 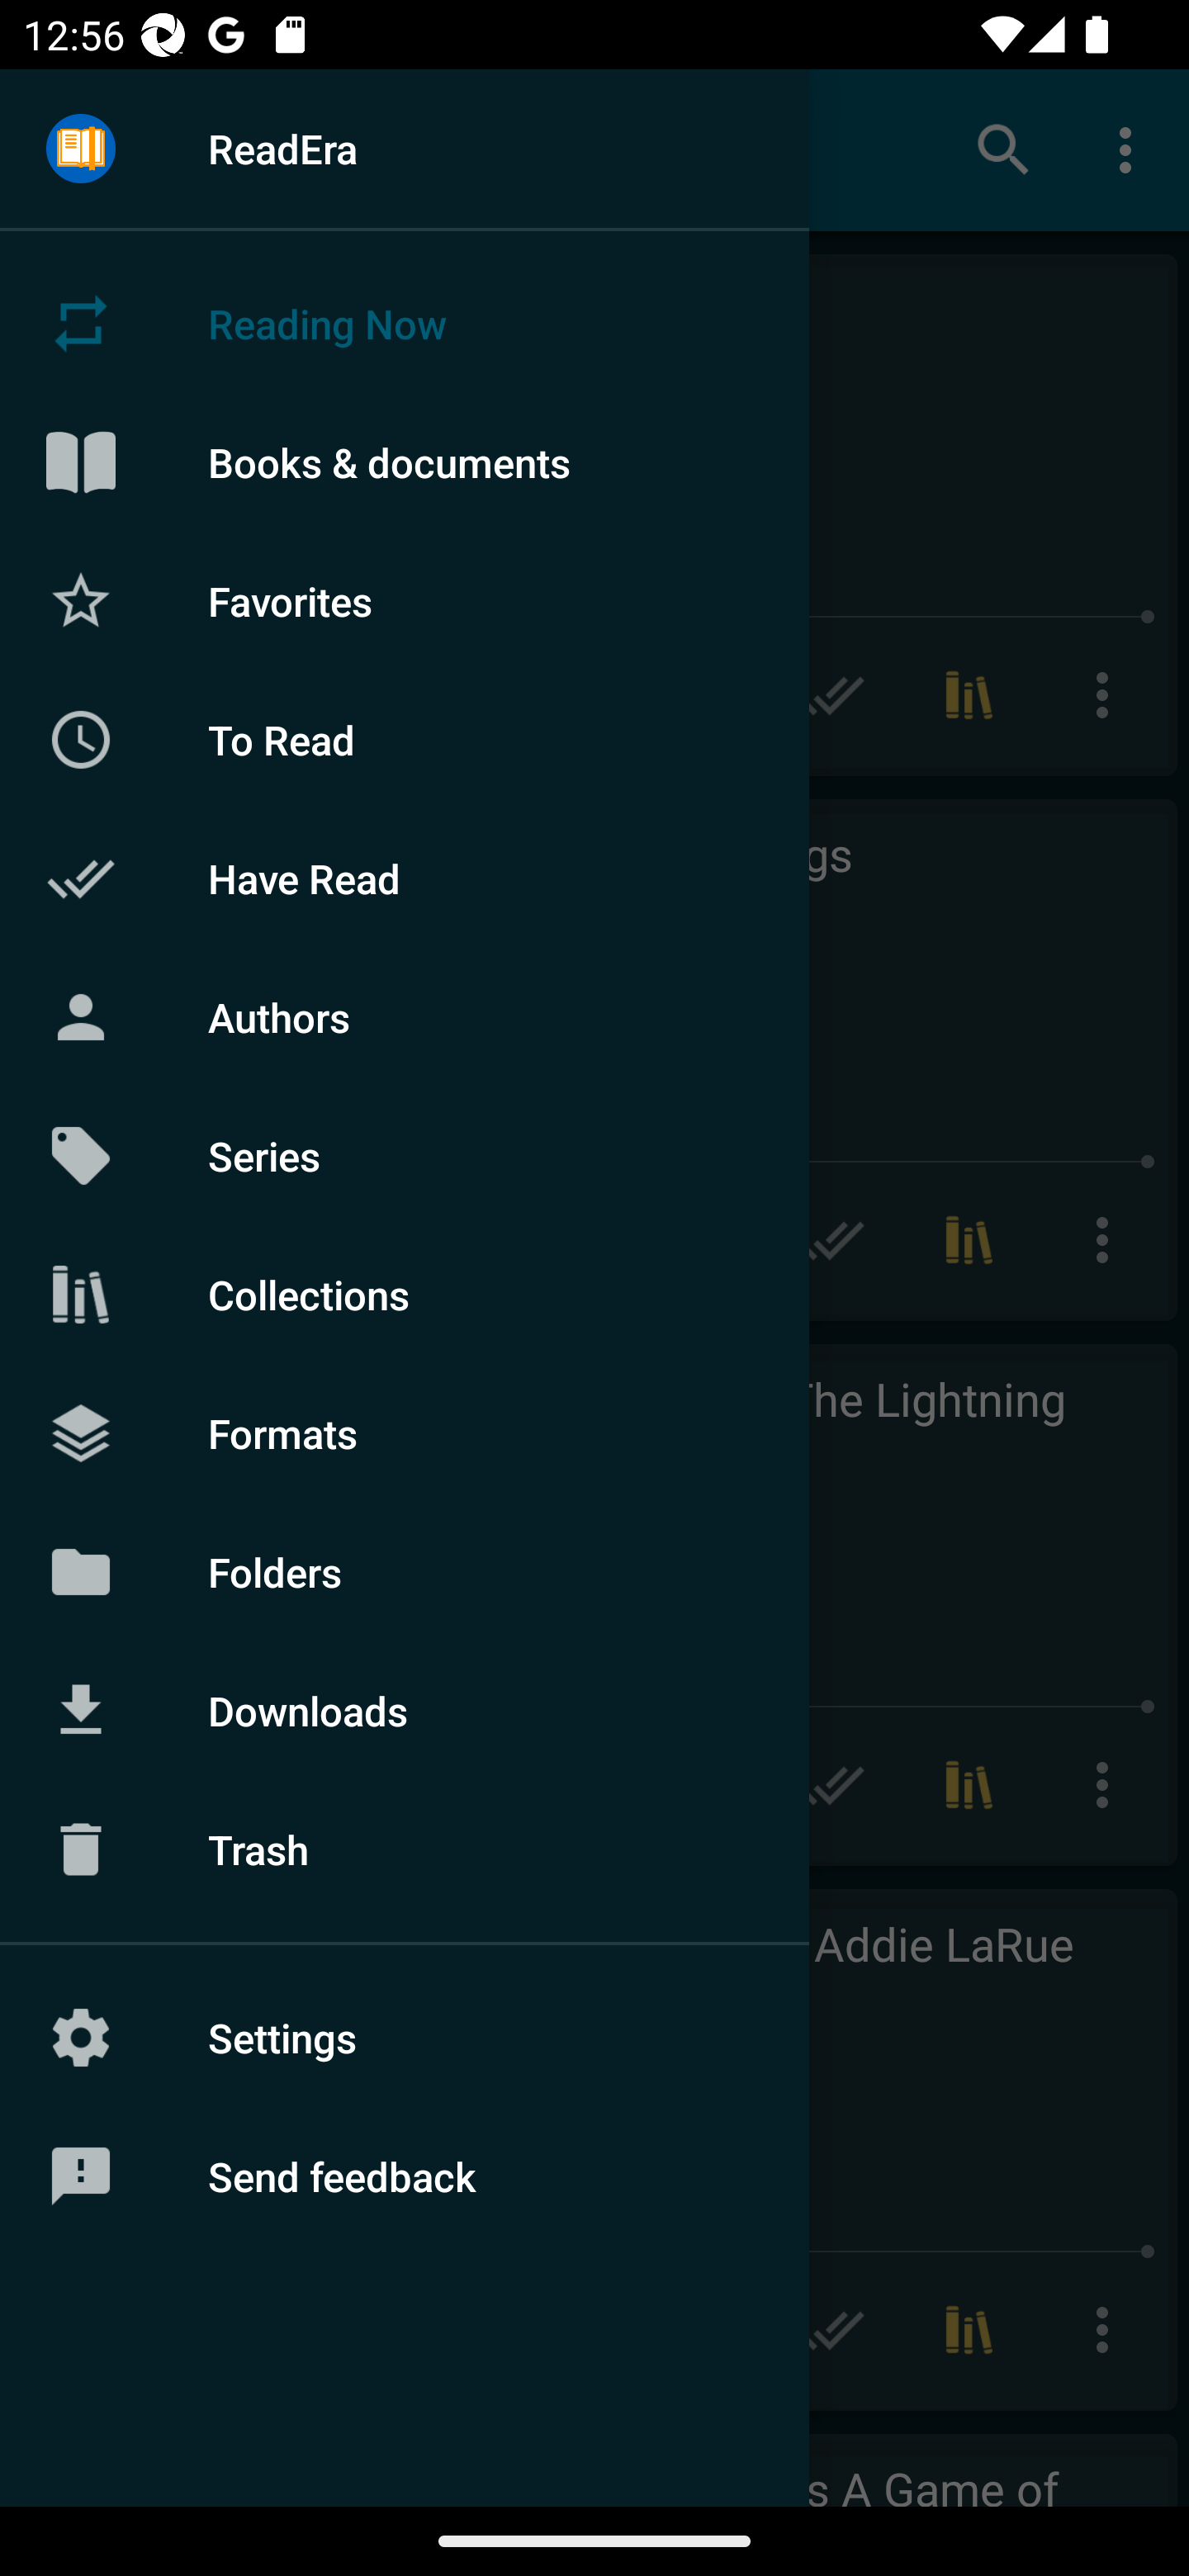 What do you see at coordinates (405, 1295) in the screenshot?
I see `Collections` at bounding box center [405, 1295].